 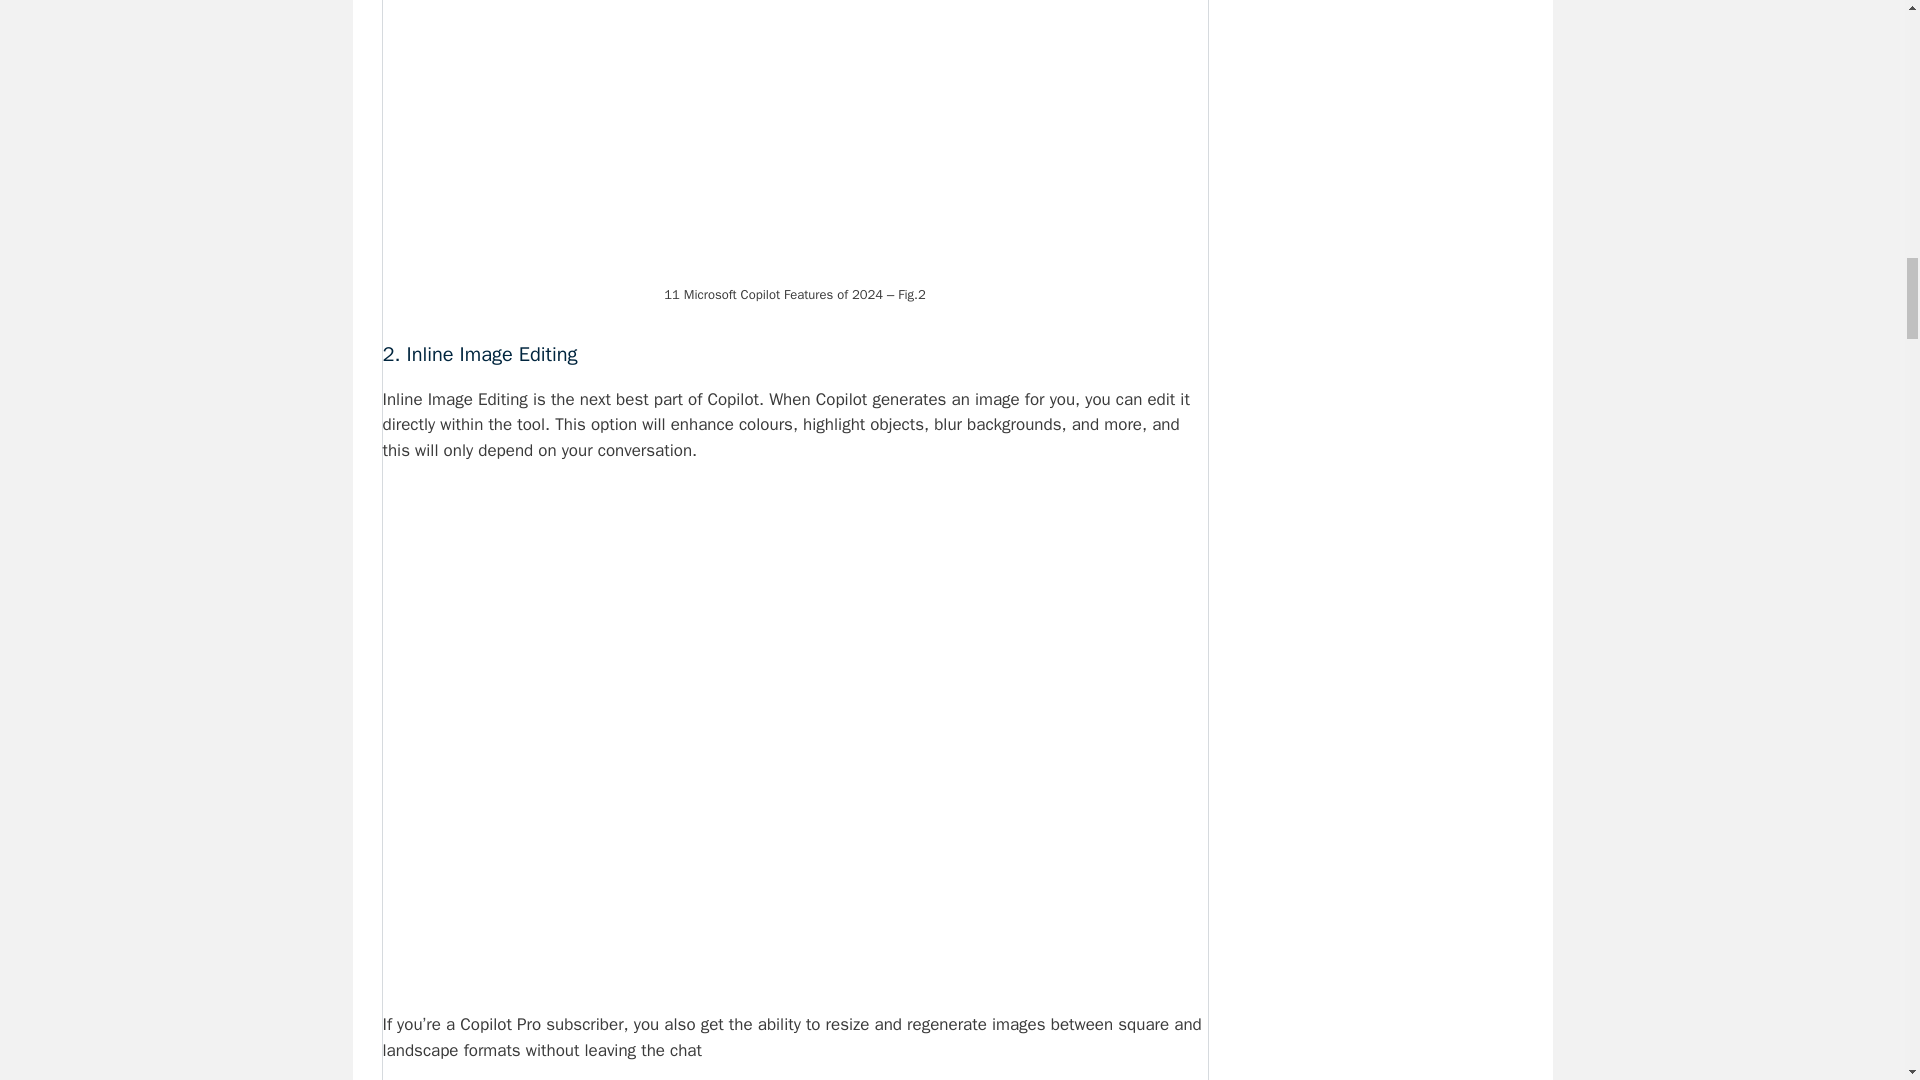 I want to click on 11 Microsoft Copilot Features of 2024 2, so click(x=794, y=138).